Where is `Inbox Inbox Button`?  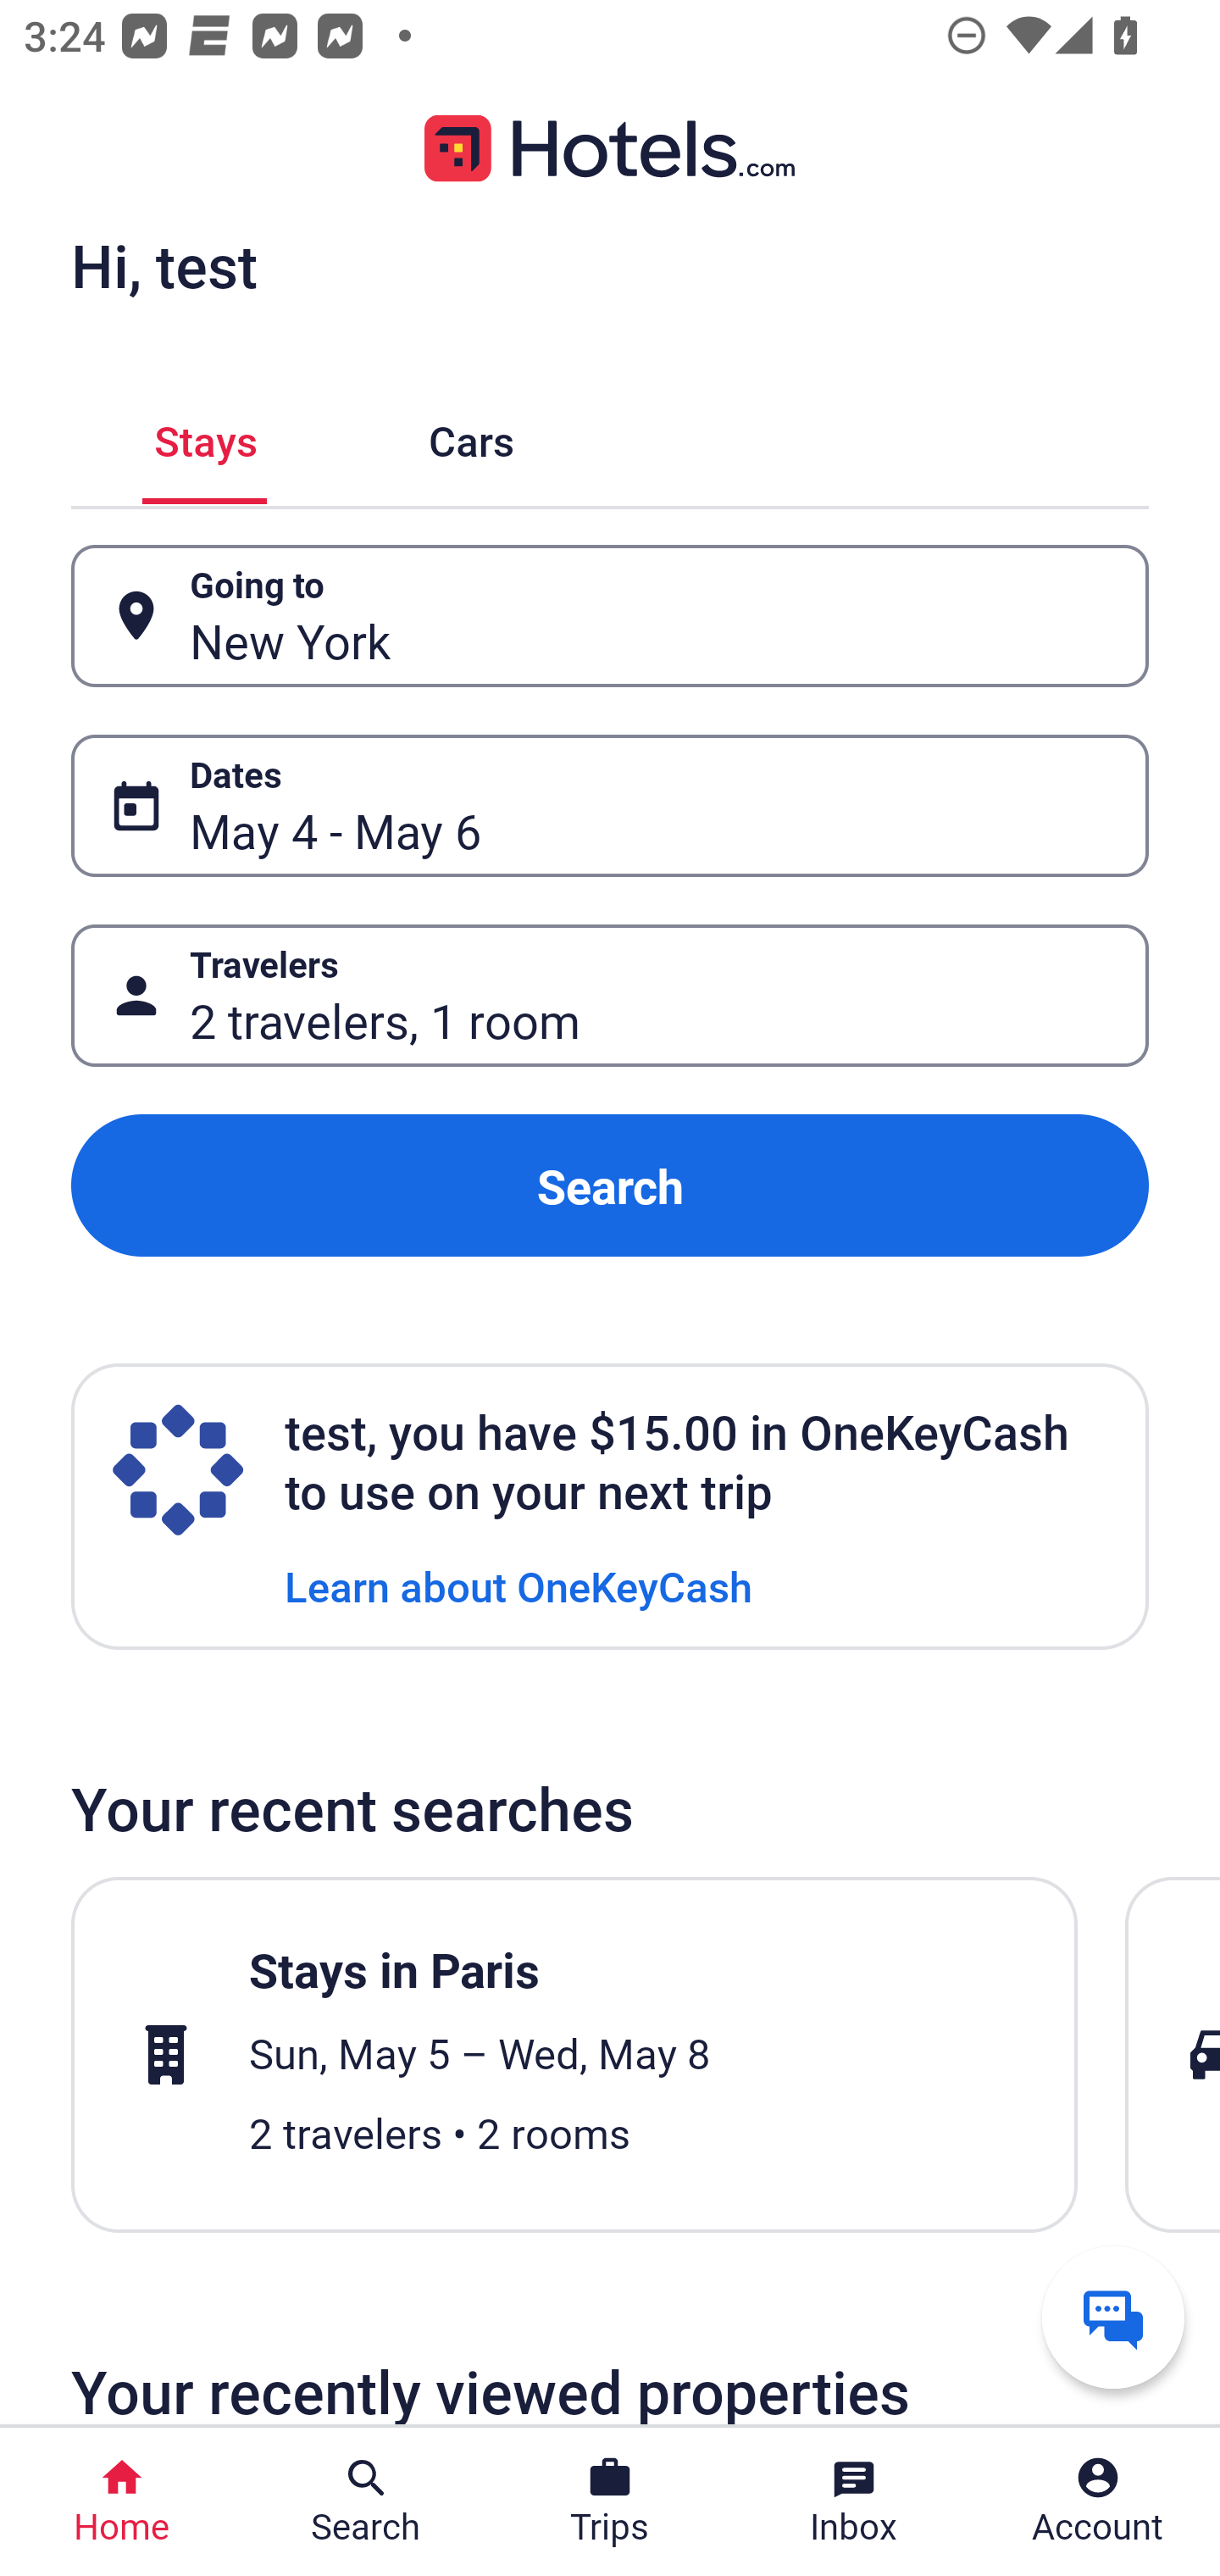 Inbox Inbox Button is located at coordinates (854, 2501).